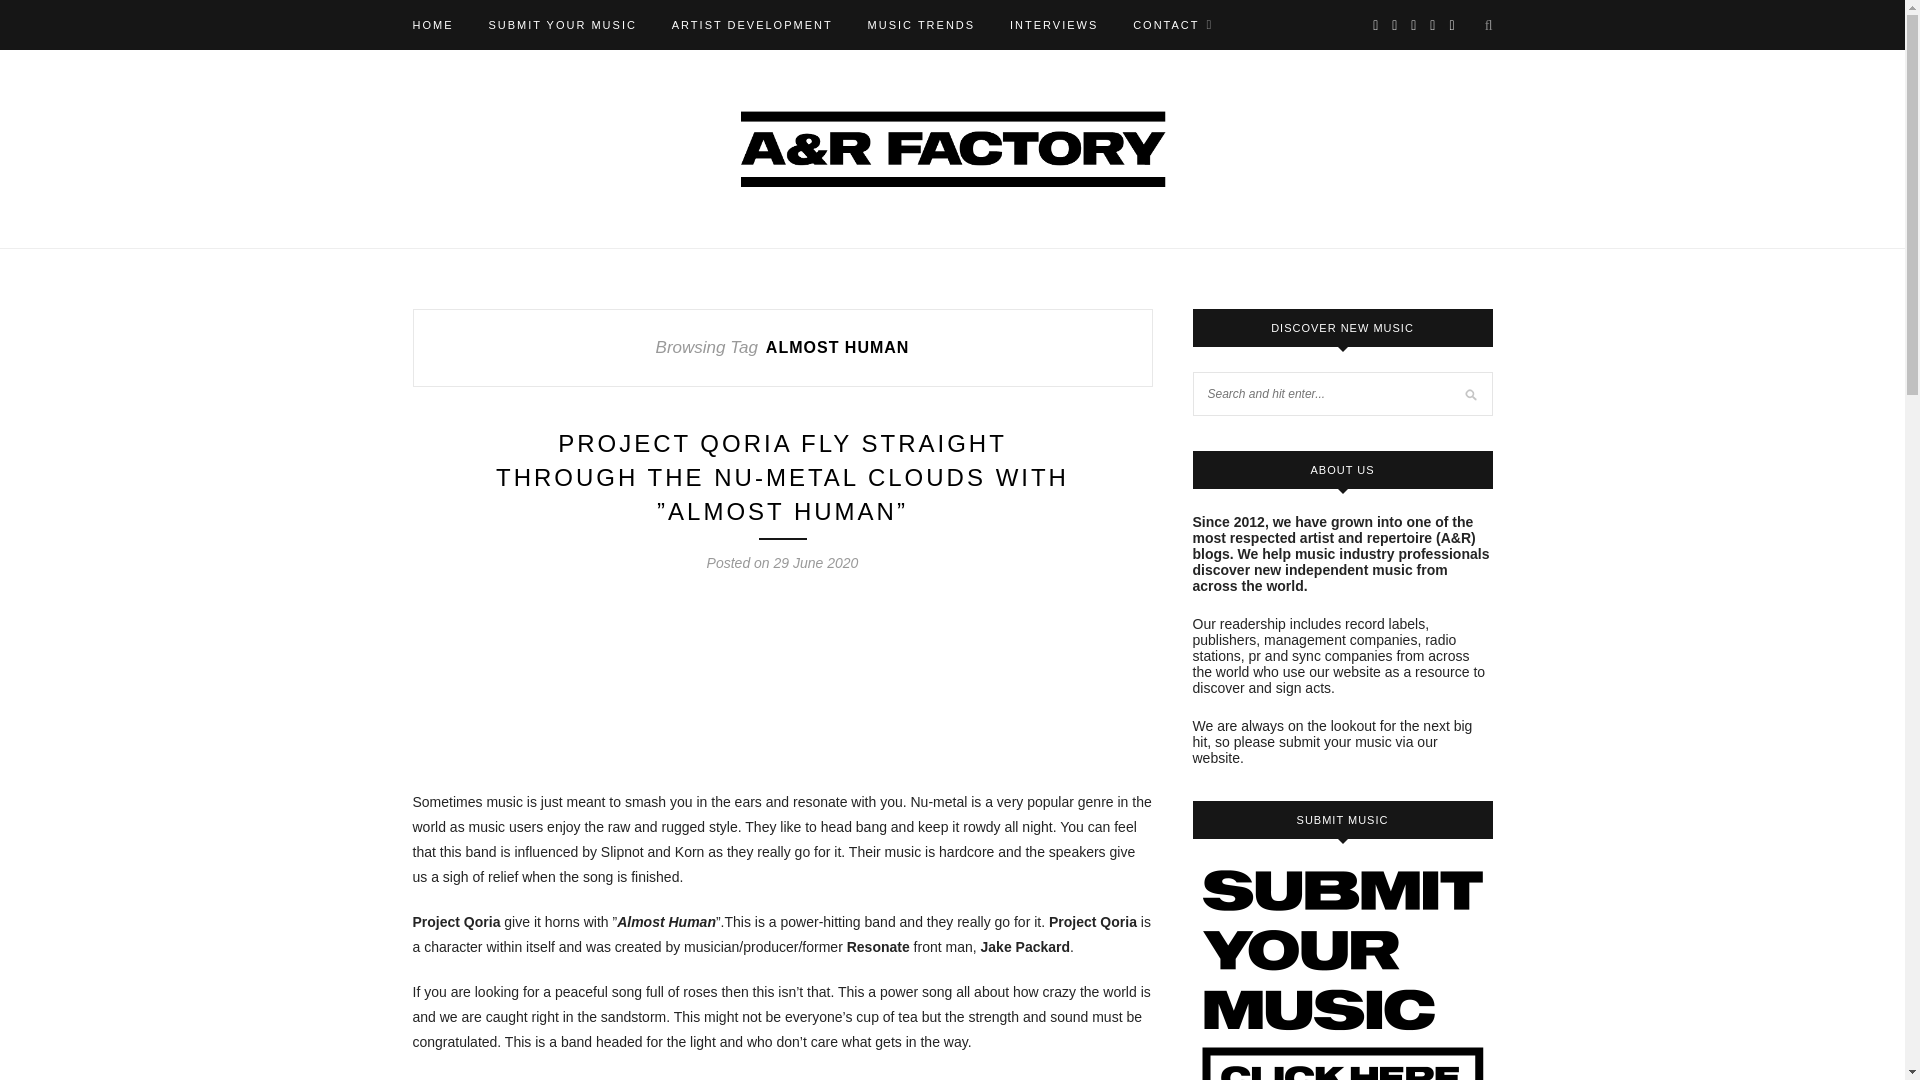  I want to click on Almost Human by Project Qoria, so click(782, 679).